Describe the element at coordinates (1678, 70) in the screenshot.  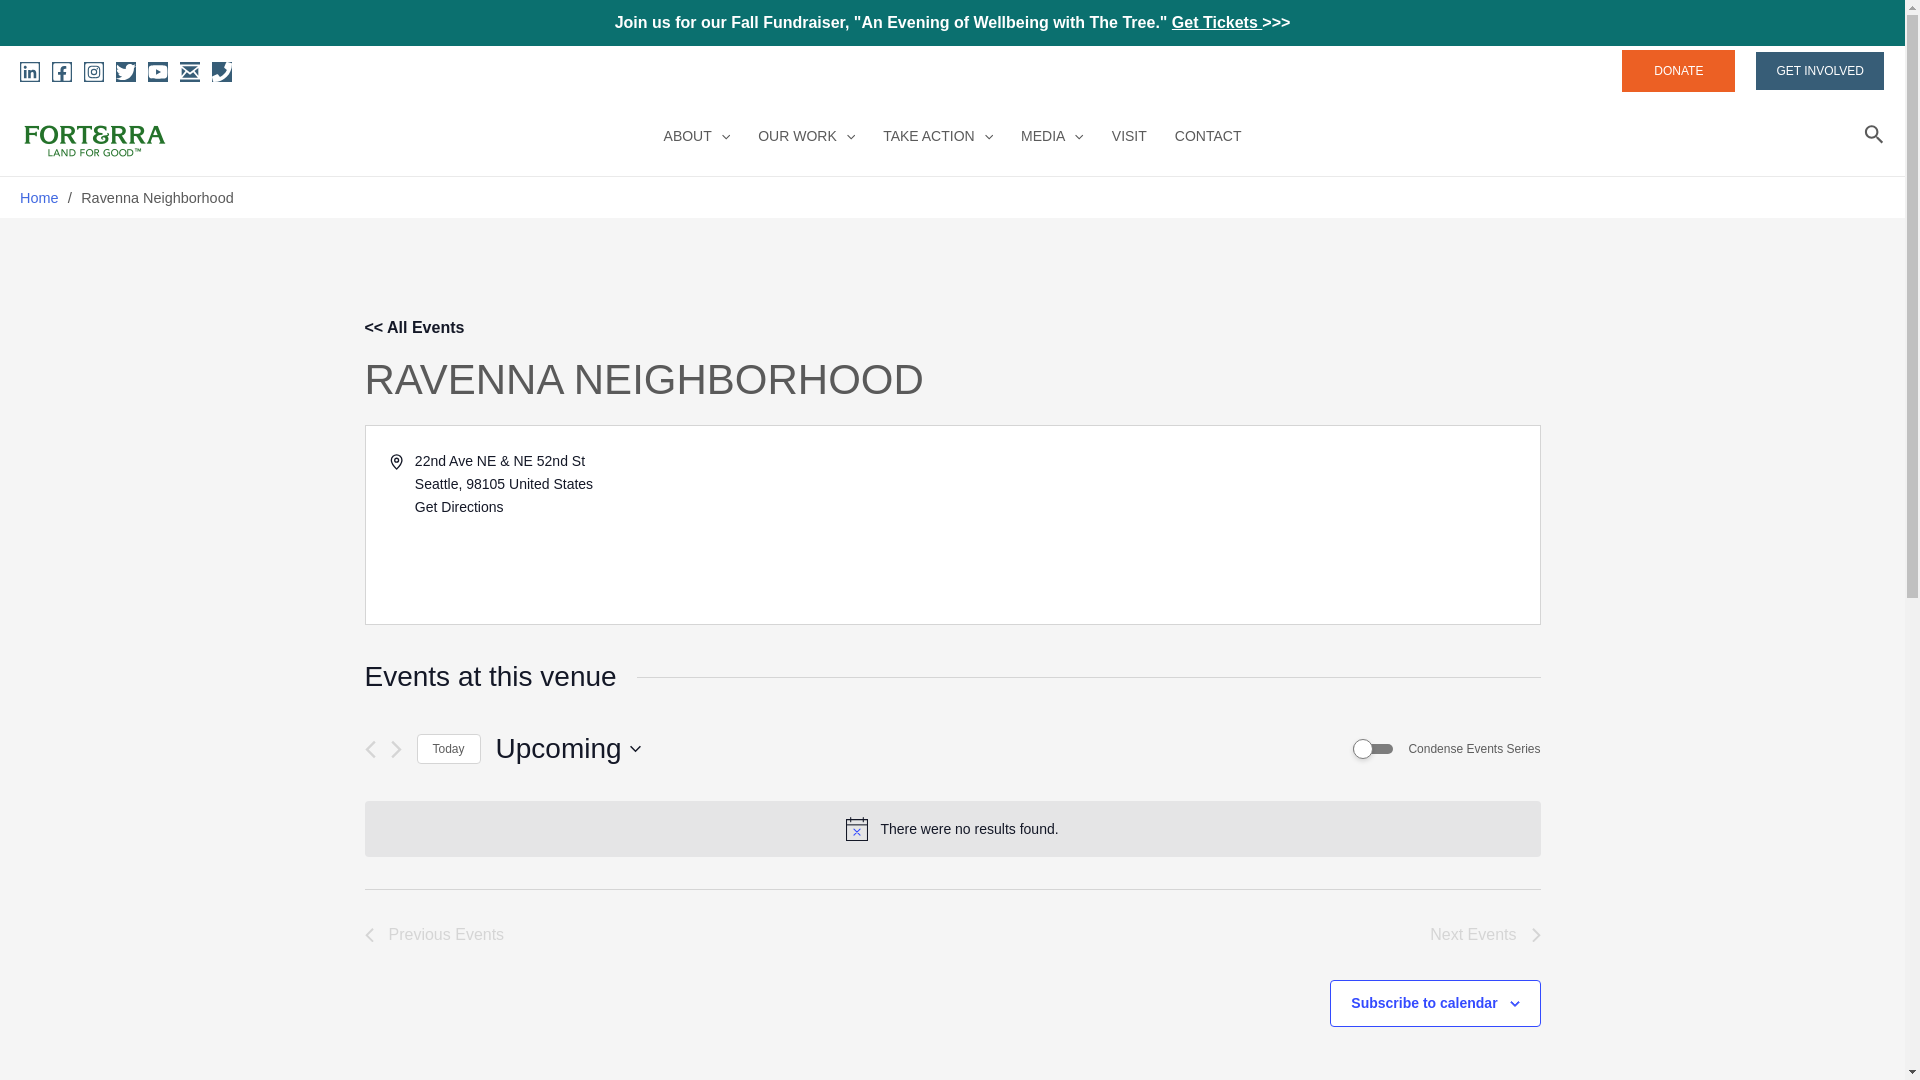
I see `DONATE` at that location.